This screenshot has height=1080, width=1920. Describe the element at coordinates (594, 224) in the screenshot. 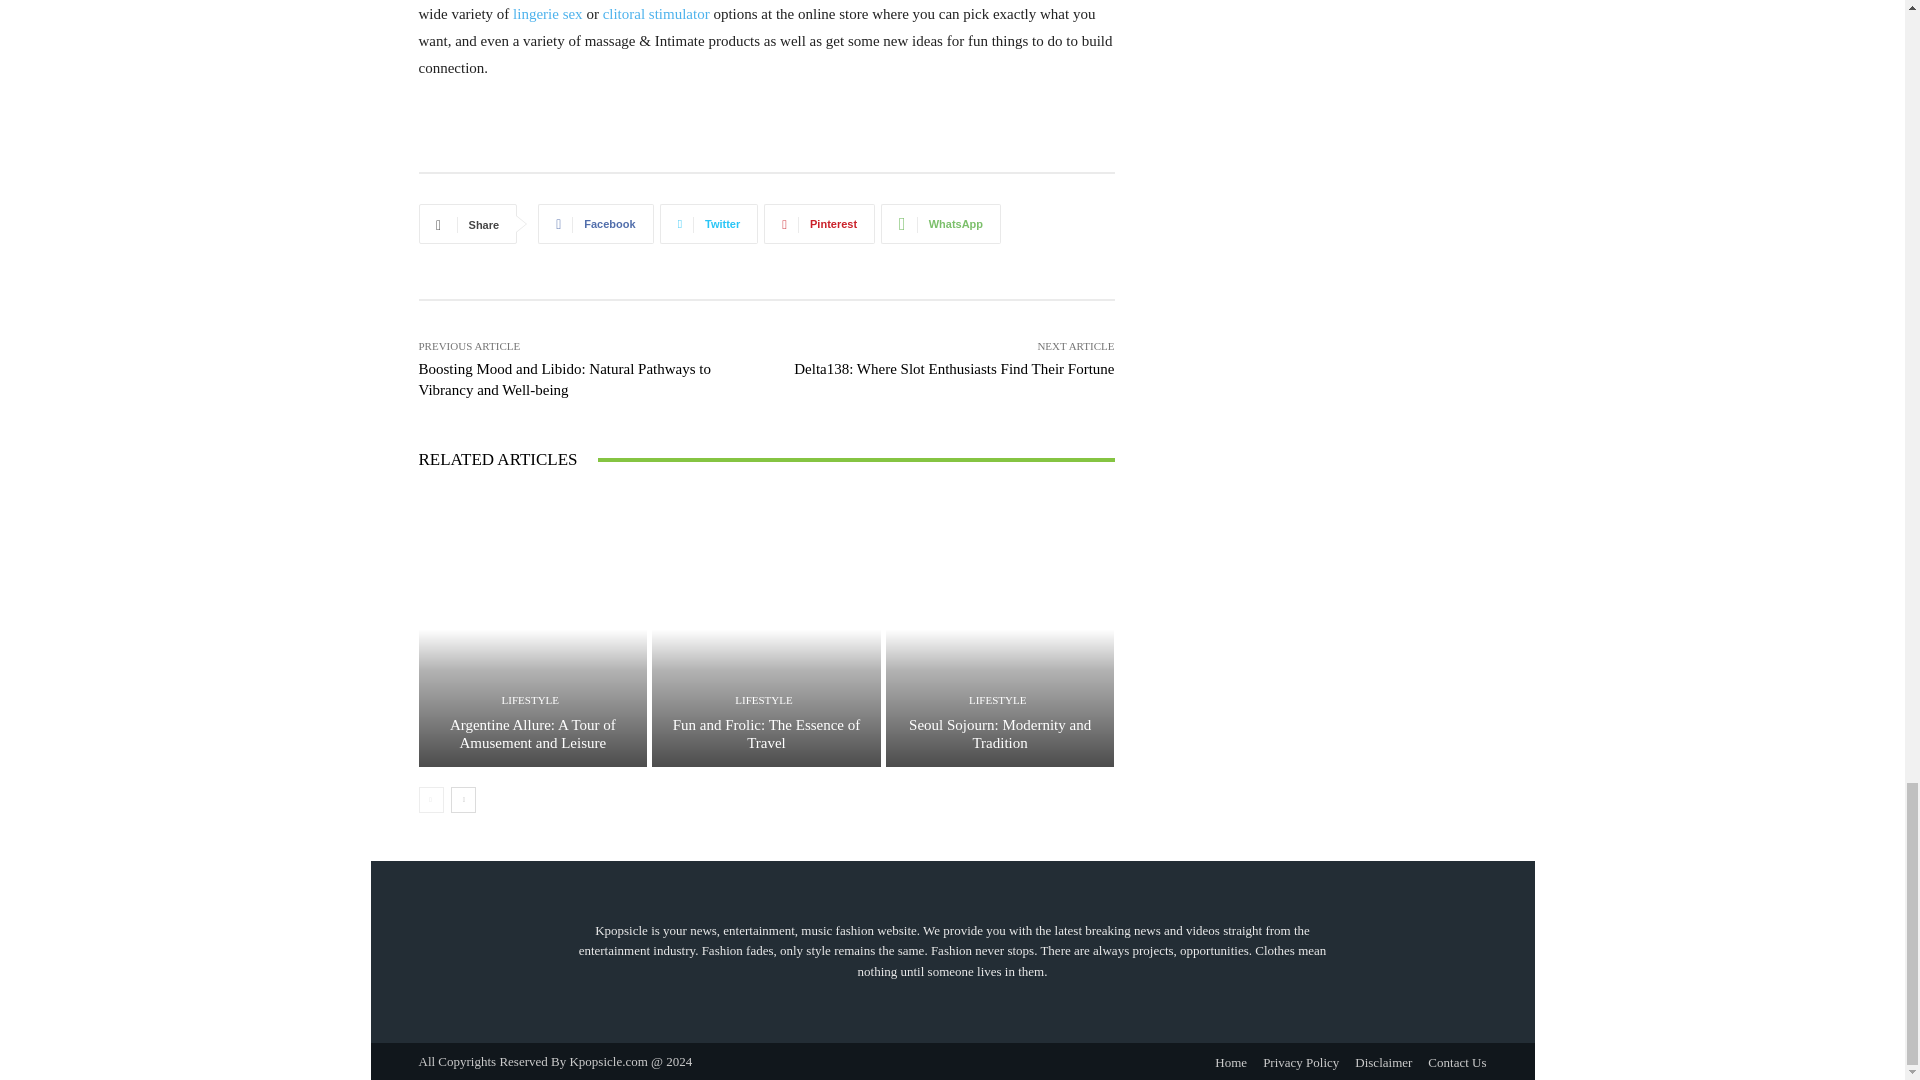

I see `Facebook` at that location.